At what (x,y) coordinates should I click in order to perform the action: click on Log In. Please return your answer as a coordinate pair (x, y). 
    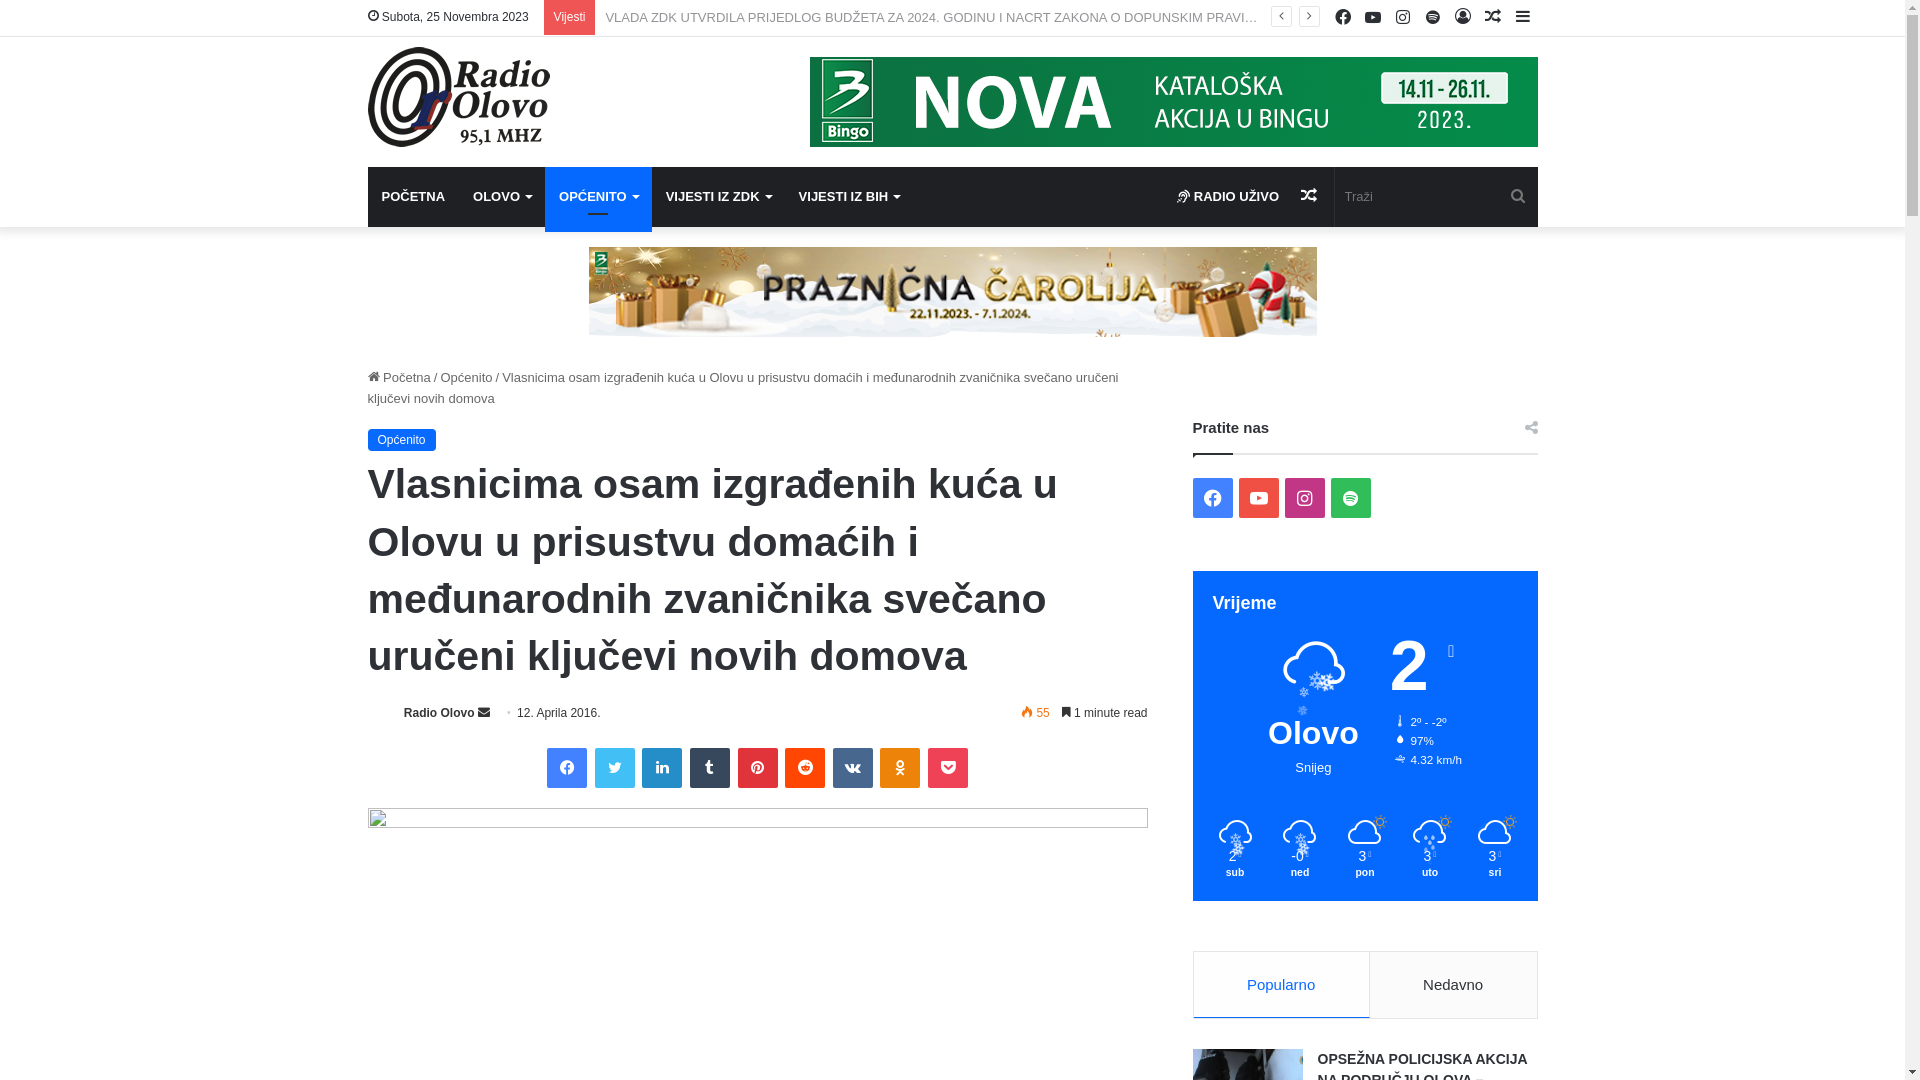
    Looking at the image, I should click on (1463, 18).